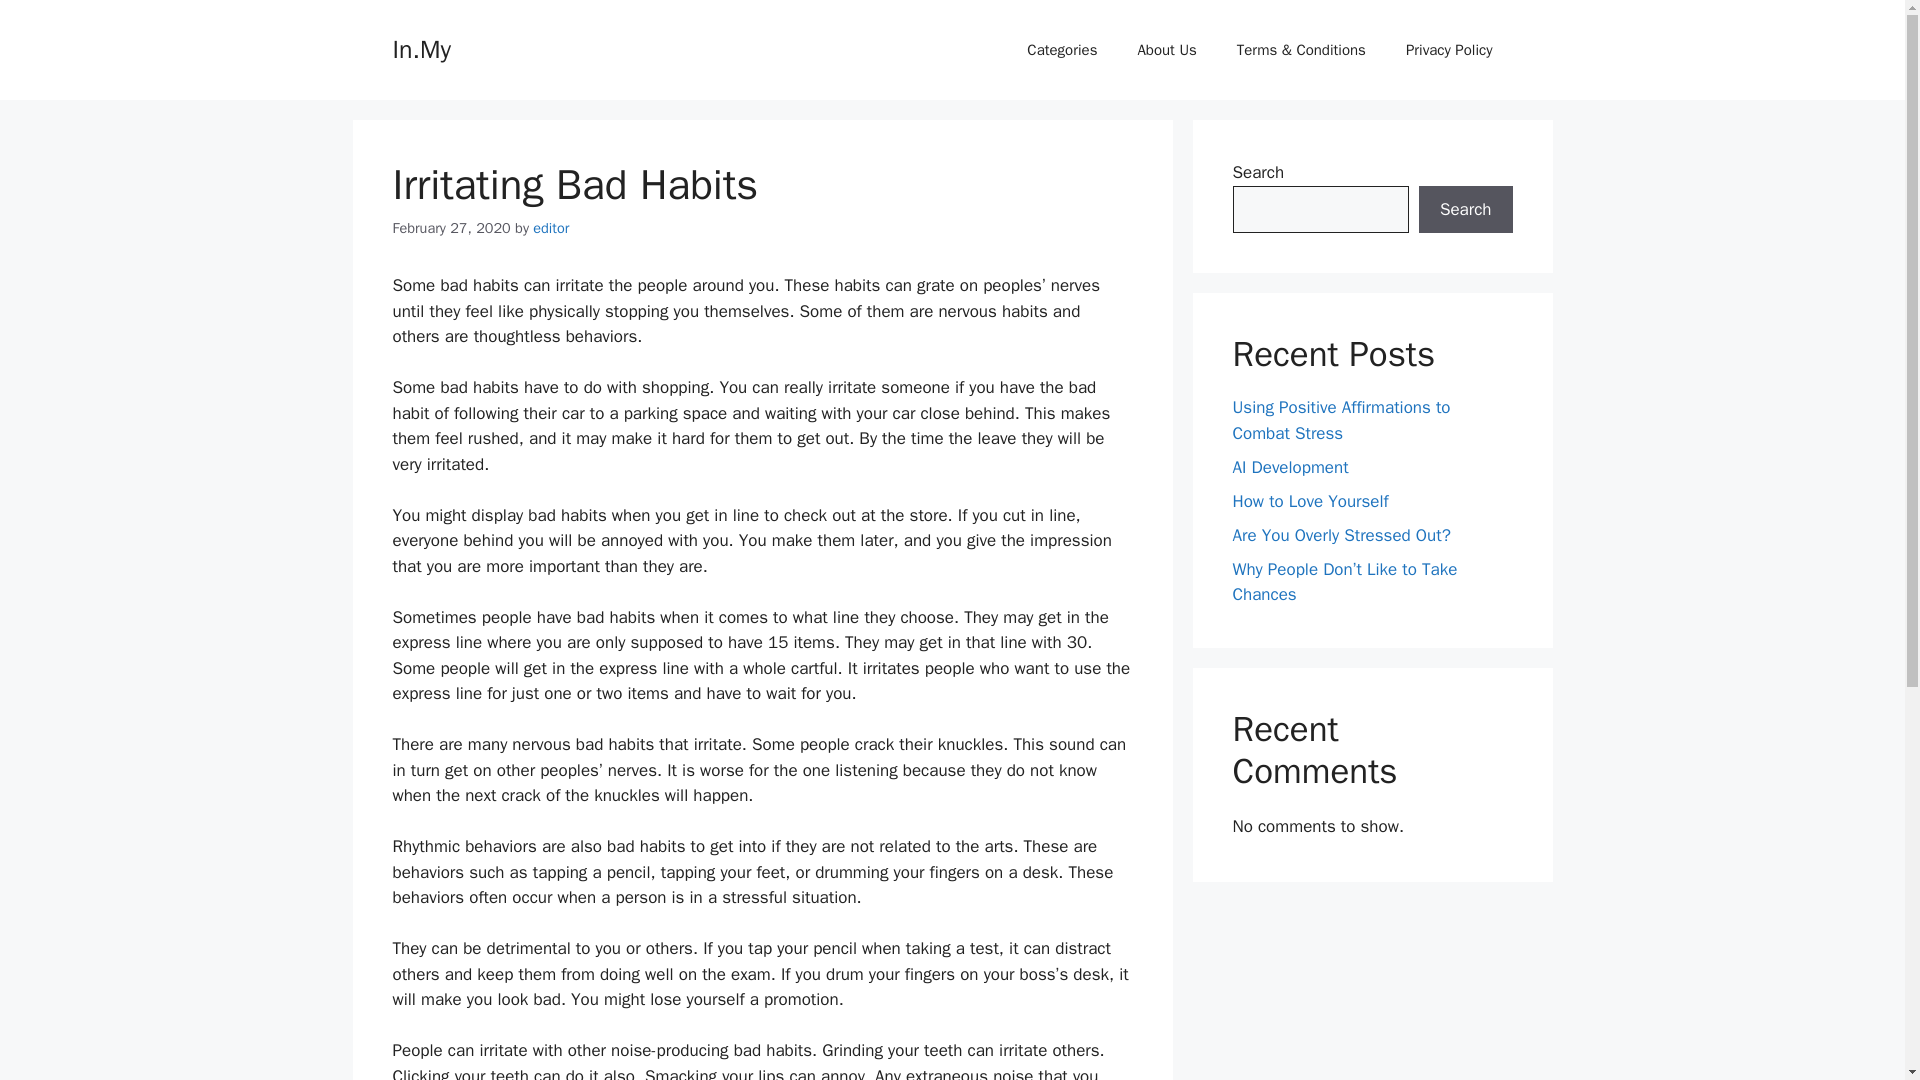 The image size is (1920, 1080). Describe the element at coordinates (1340, 534) in the screenshot. I see `Are You Overly Stressed Out?` at that location.